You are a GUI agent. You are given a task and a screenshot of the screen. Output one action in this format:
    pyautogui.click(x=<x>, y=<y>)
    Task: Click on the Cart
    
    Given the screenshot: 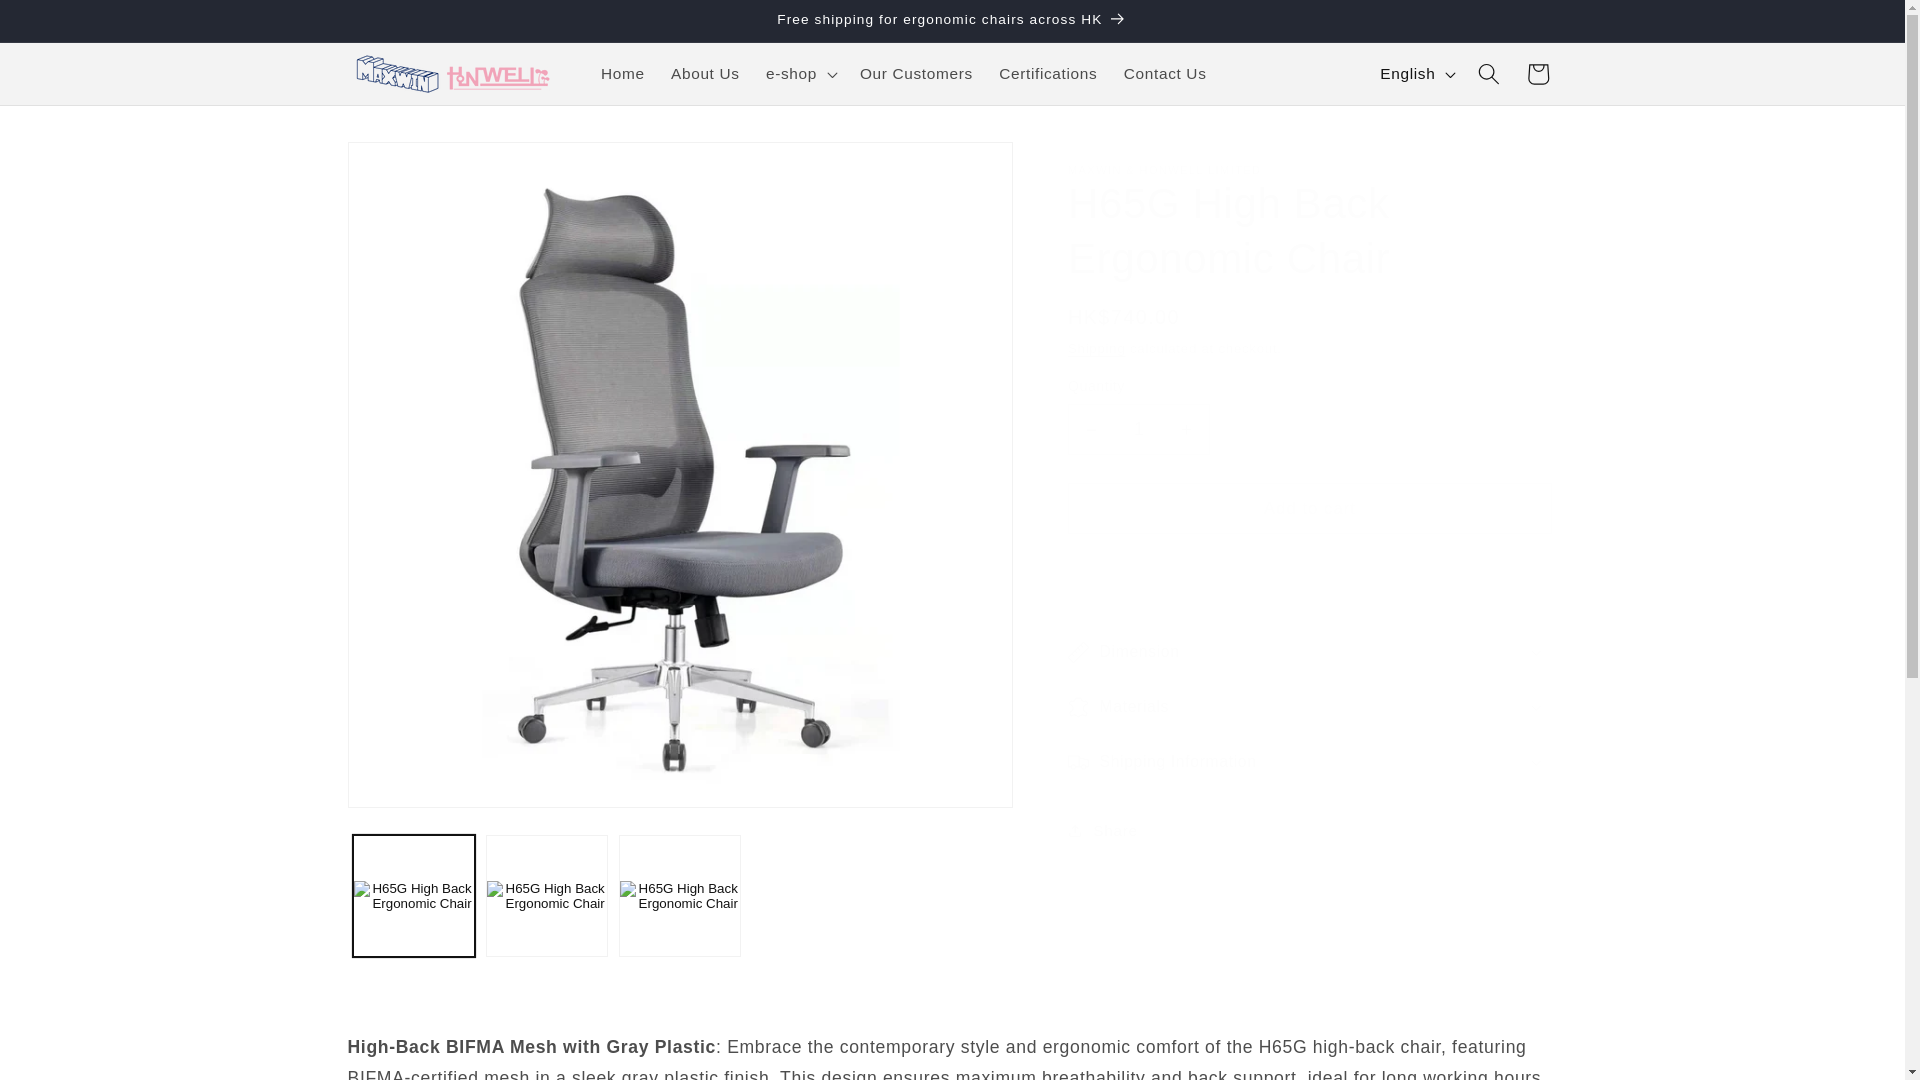 What is the action you would take?
    pyautogui.click(x=1538, y=74)
    